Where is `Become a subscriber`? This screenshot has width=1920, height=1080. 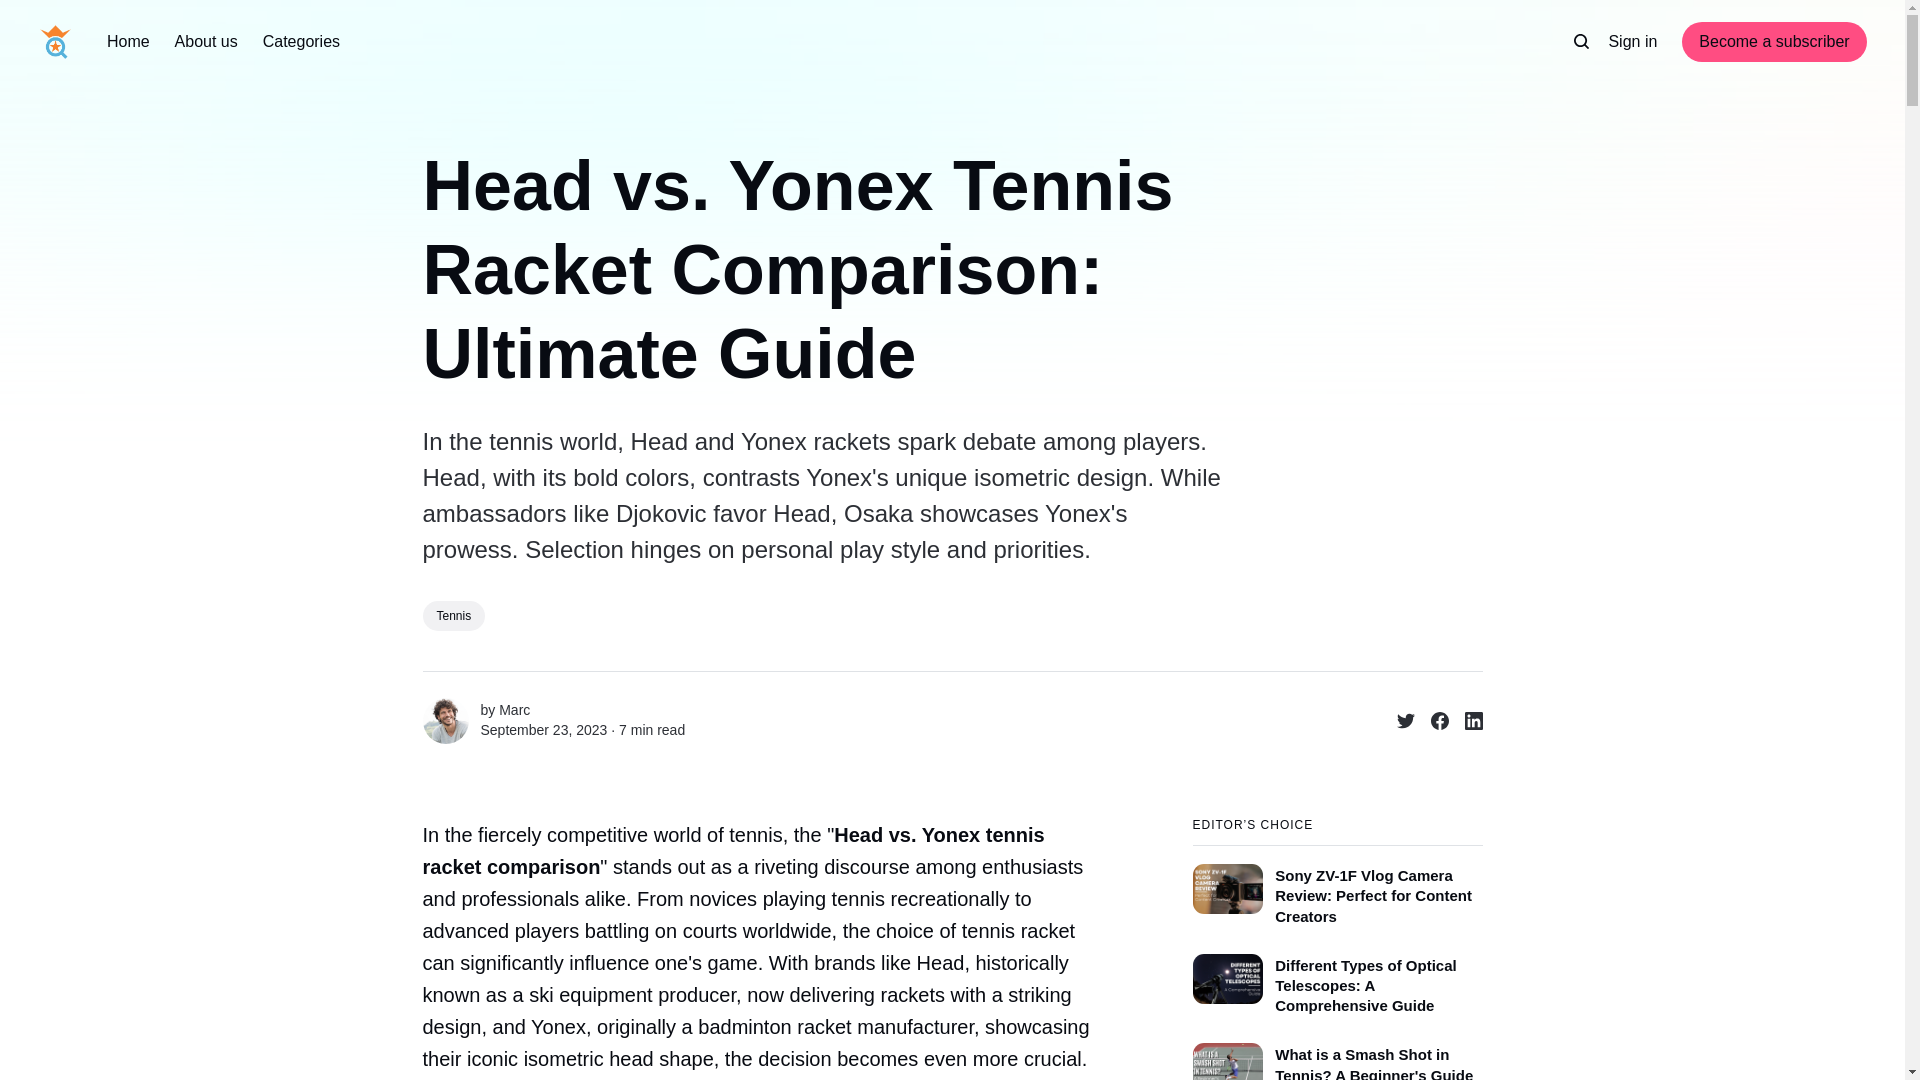
Become a subscriber is located at coordinates (1774, 41).